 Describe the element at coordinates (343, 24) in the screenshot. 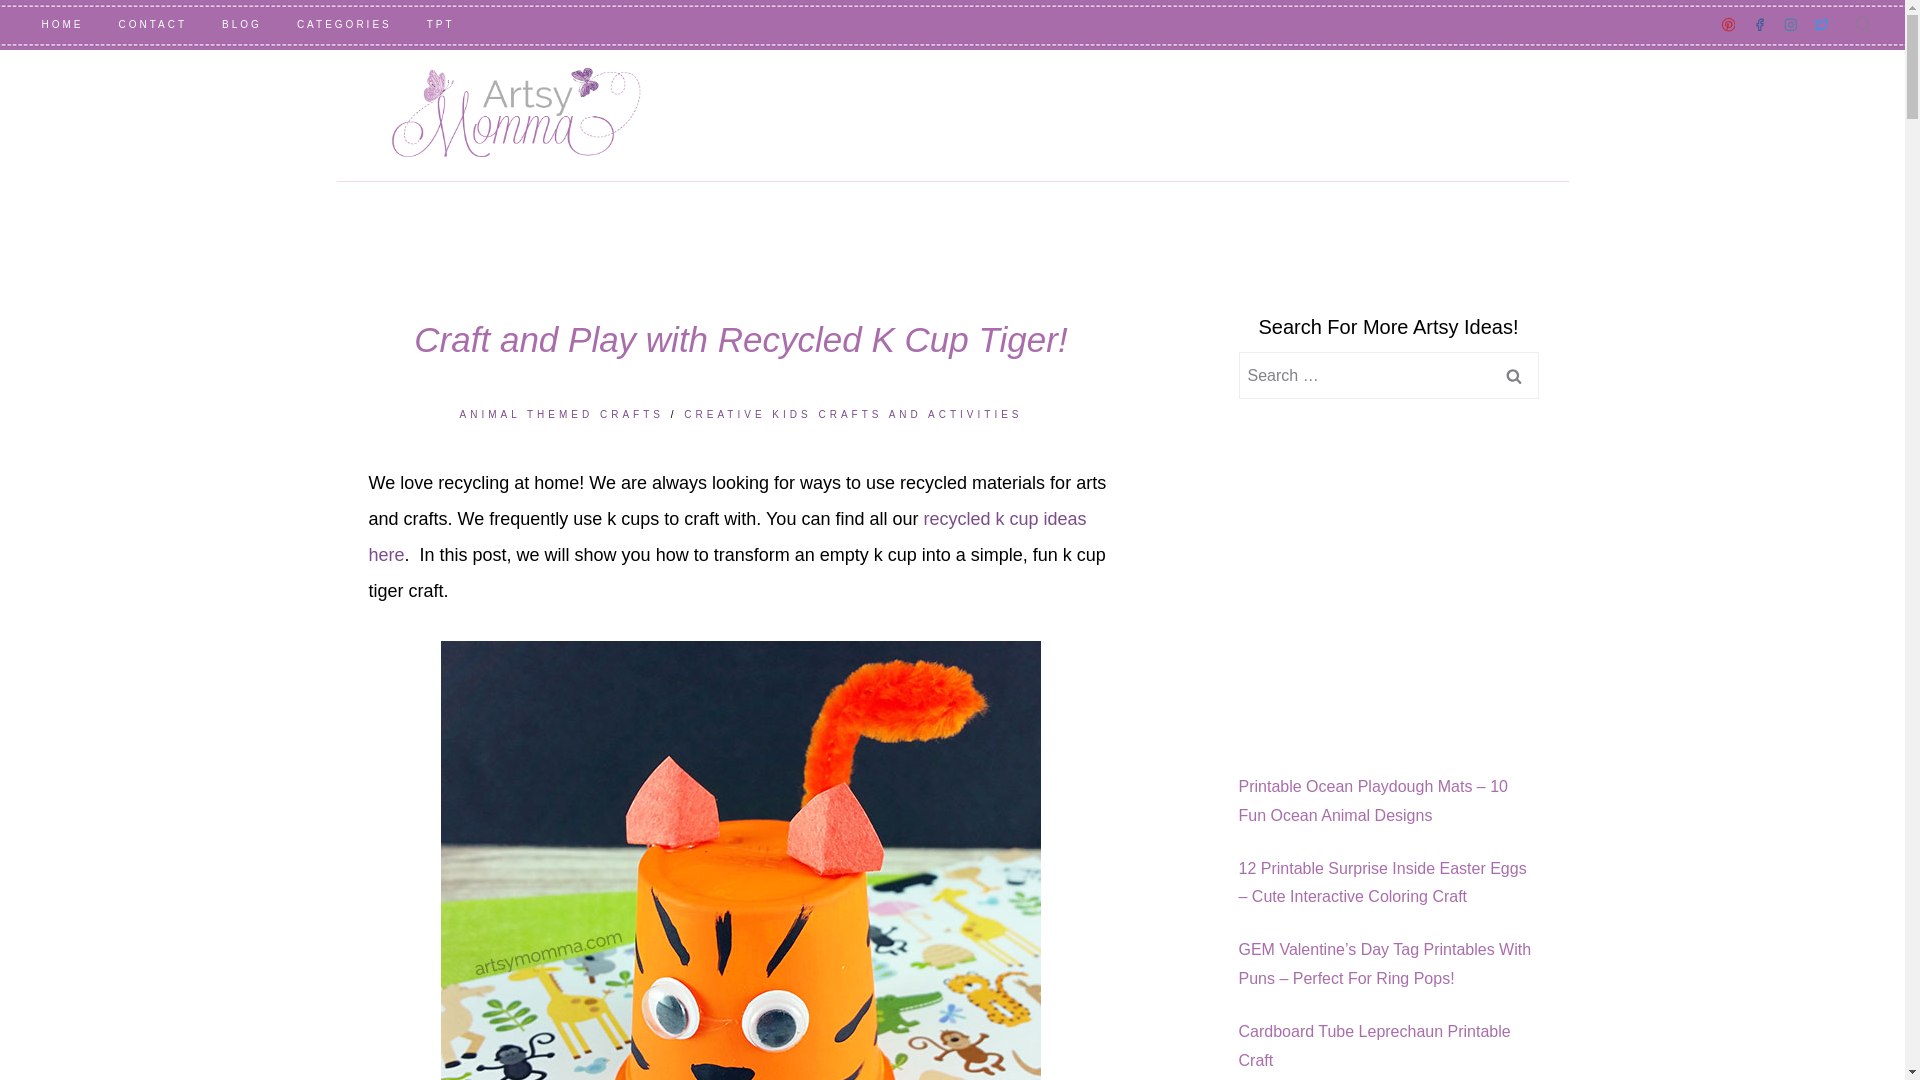

I see `CATEGORIES` at that location.